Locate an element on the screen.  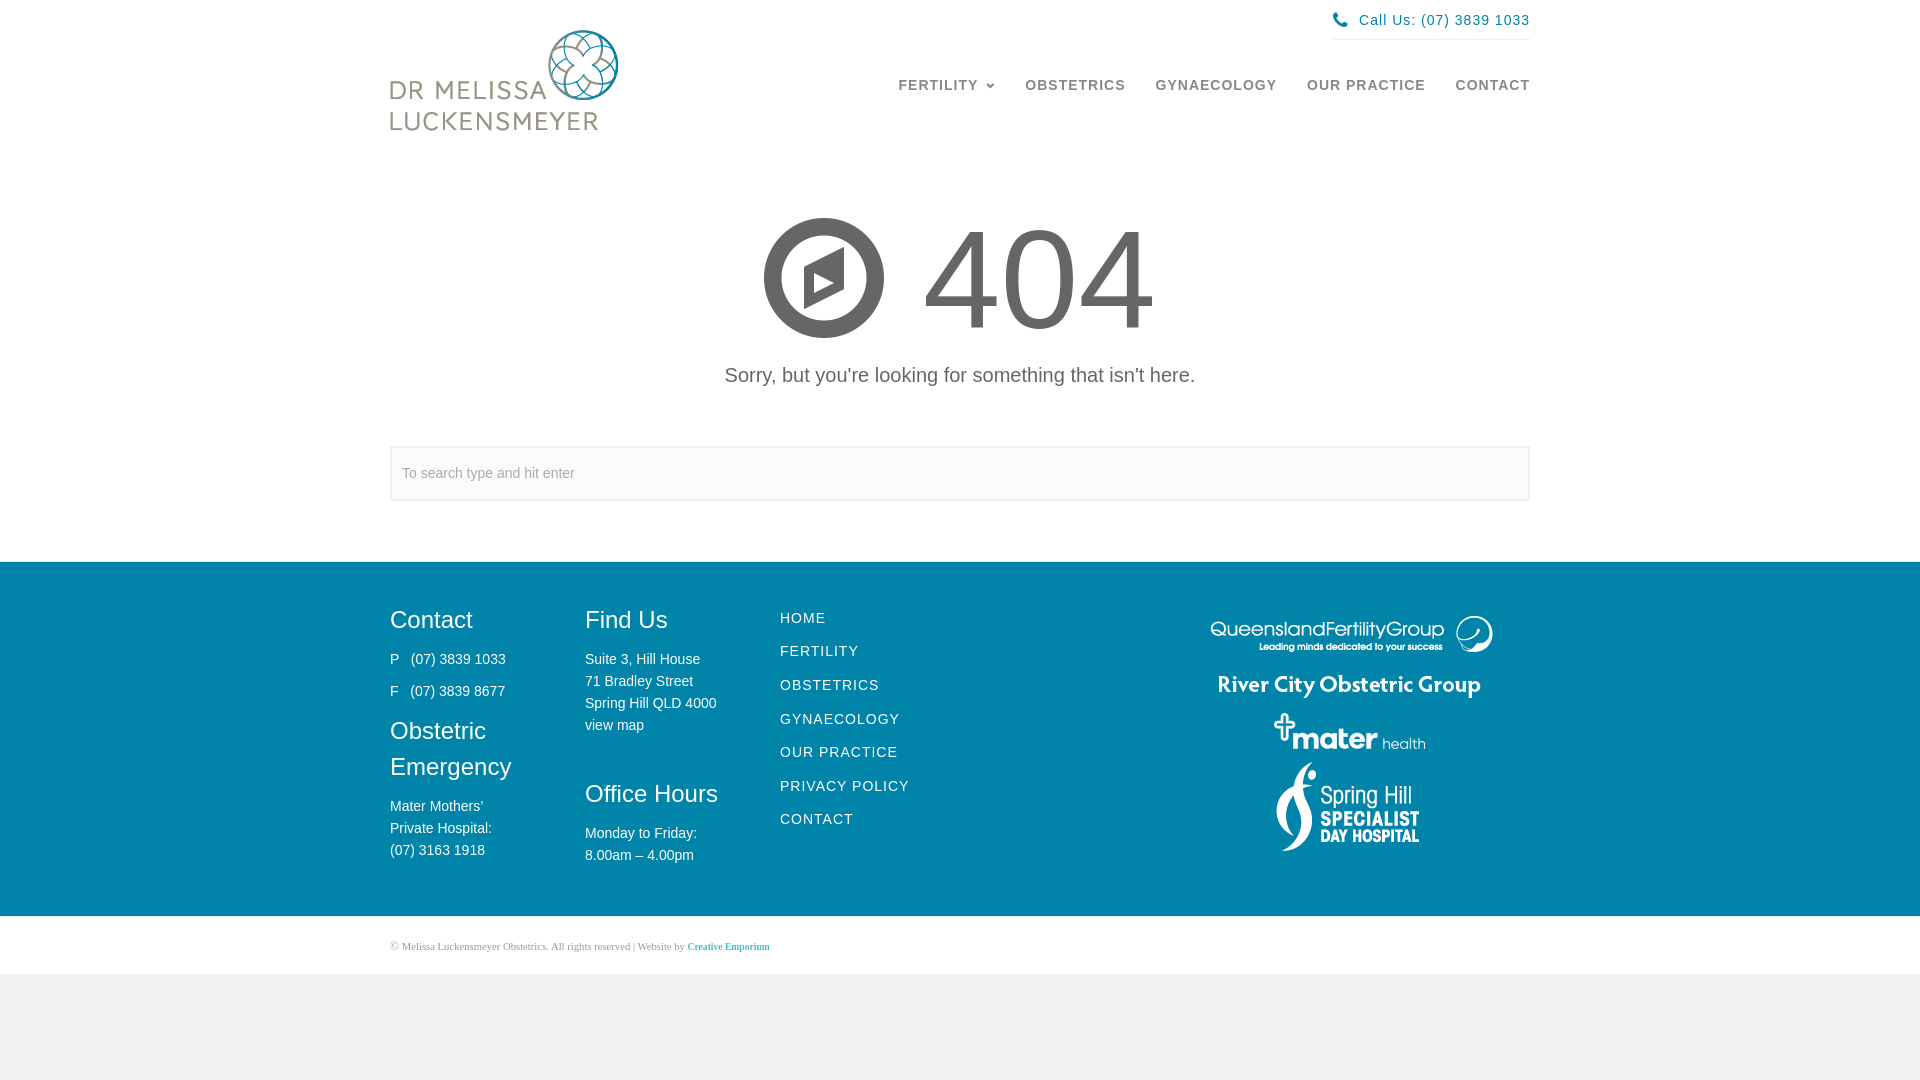
HOME is located at coordinates (803, 618).